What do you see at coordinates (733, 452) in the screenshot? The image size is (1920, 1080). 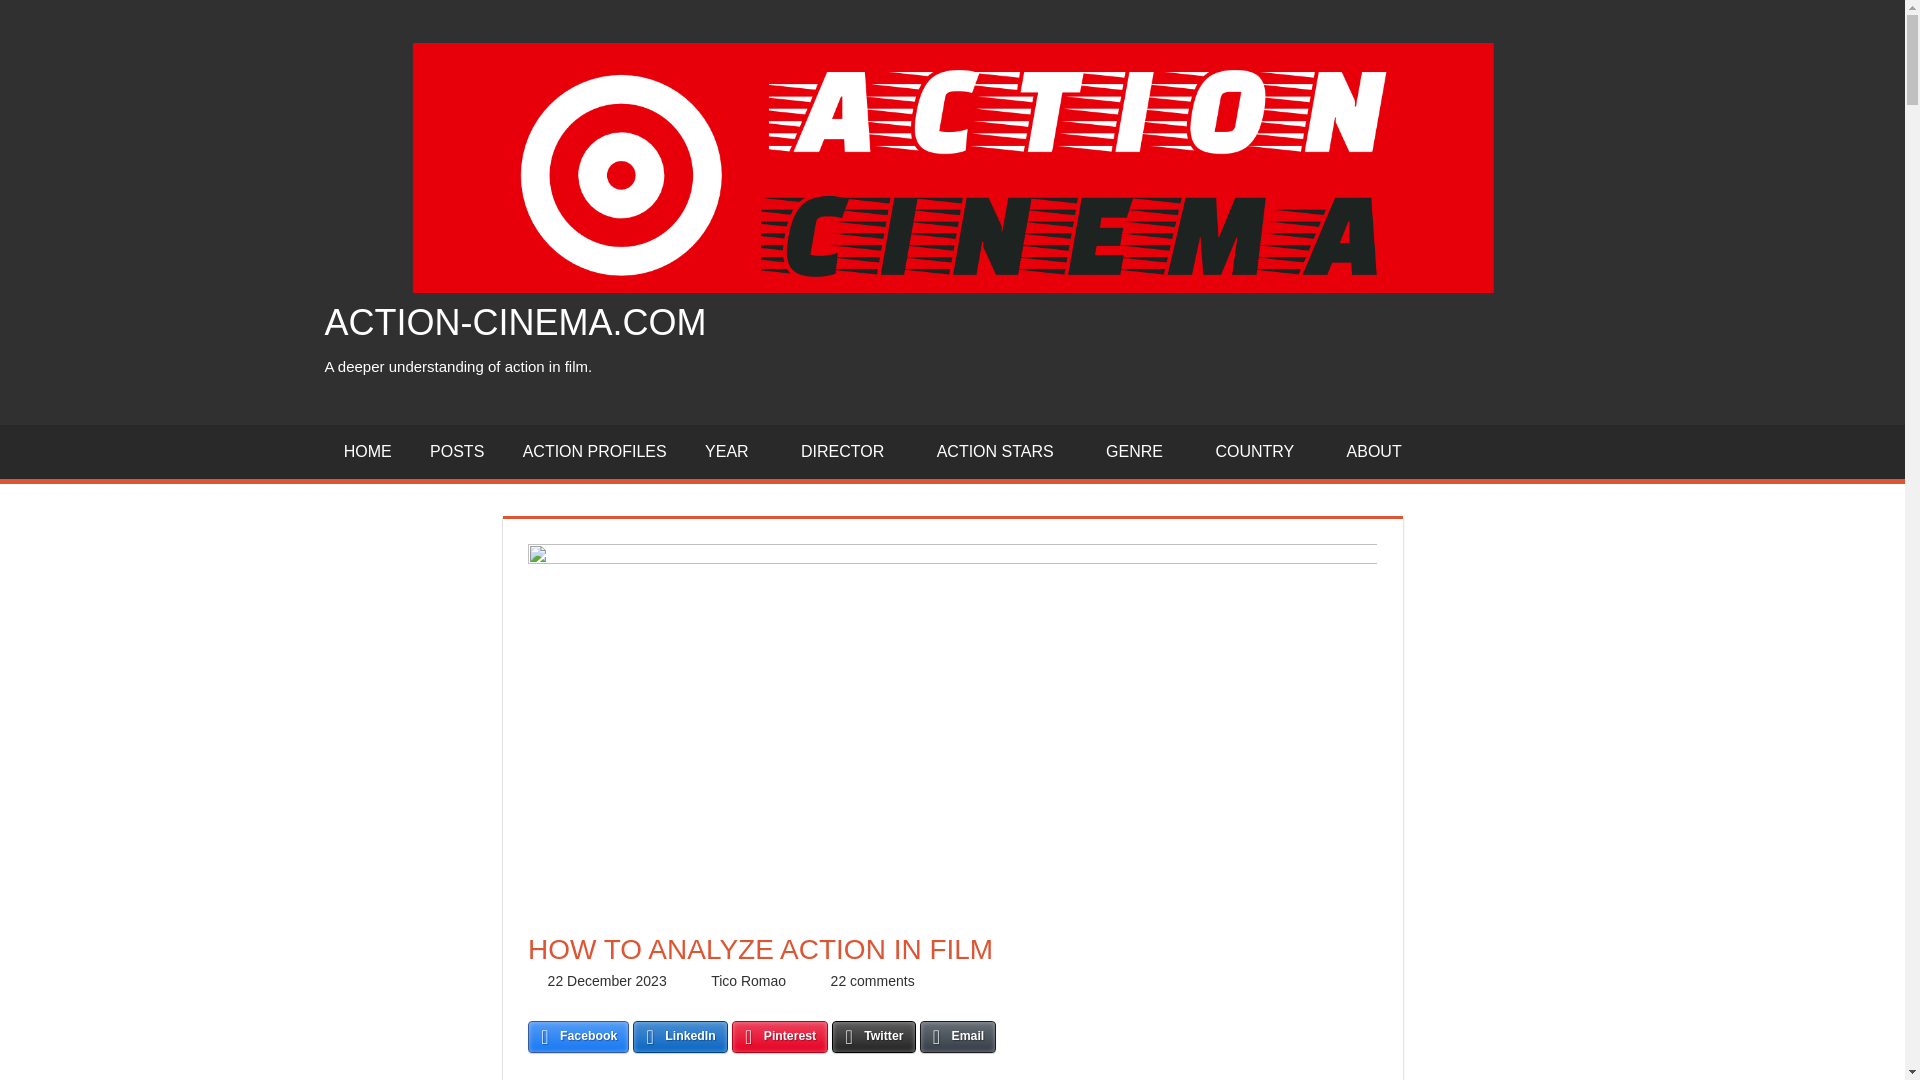 I see `YEAR` at bounding box center [733, 452].